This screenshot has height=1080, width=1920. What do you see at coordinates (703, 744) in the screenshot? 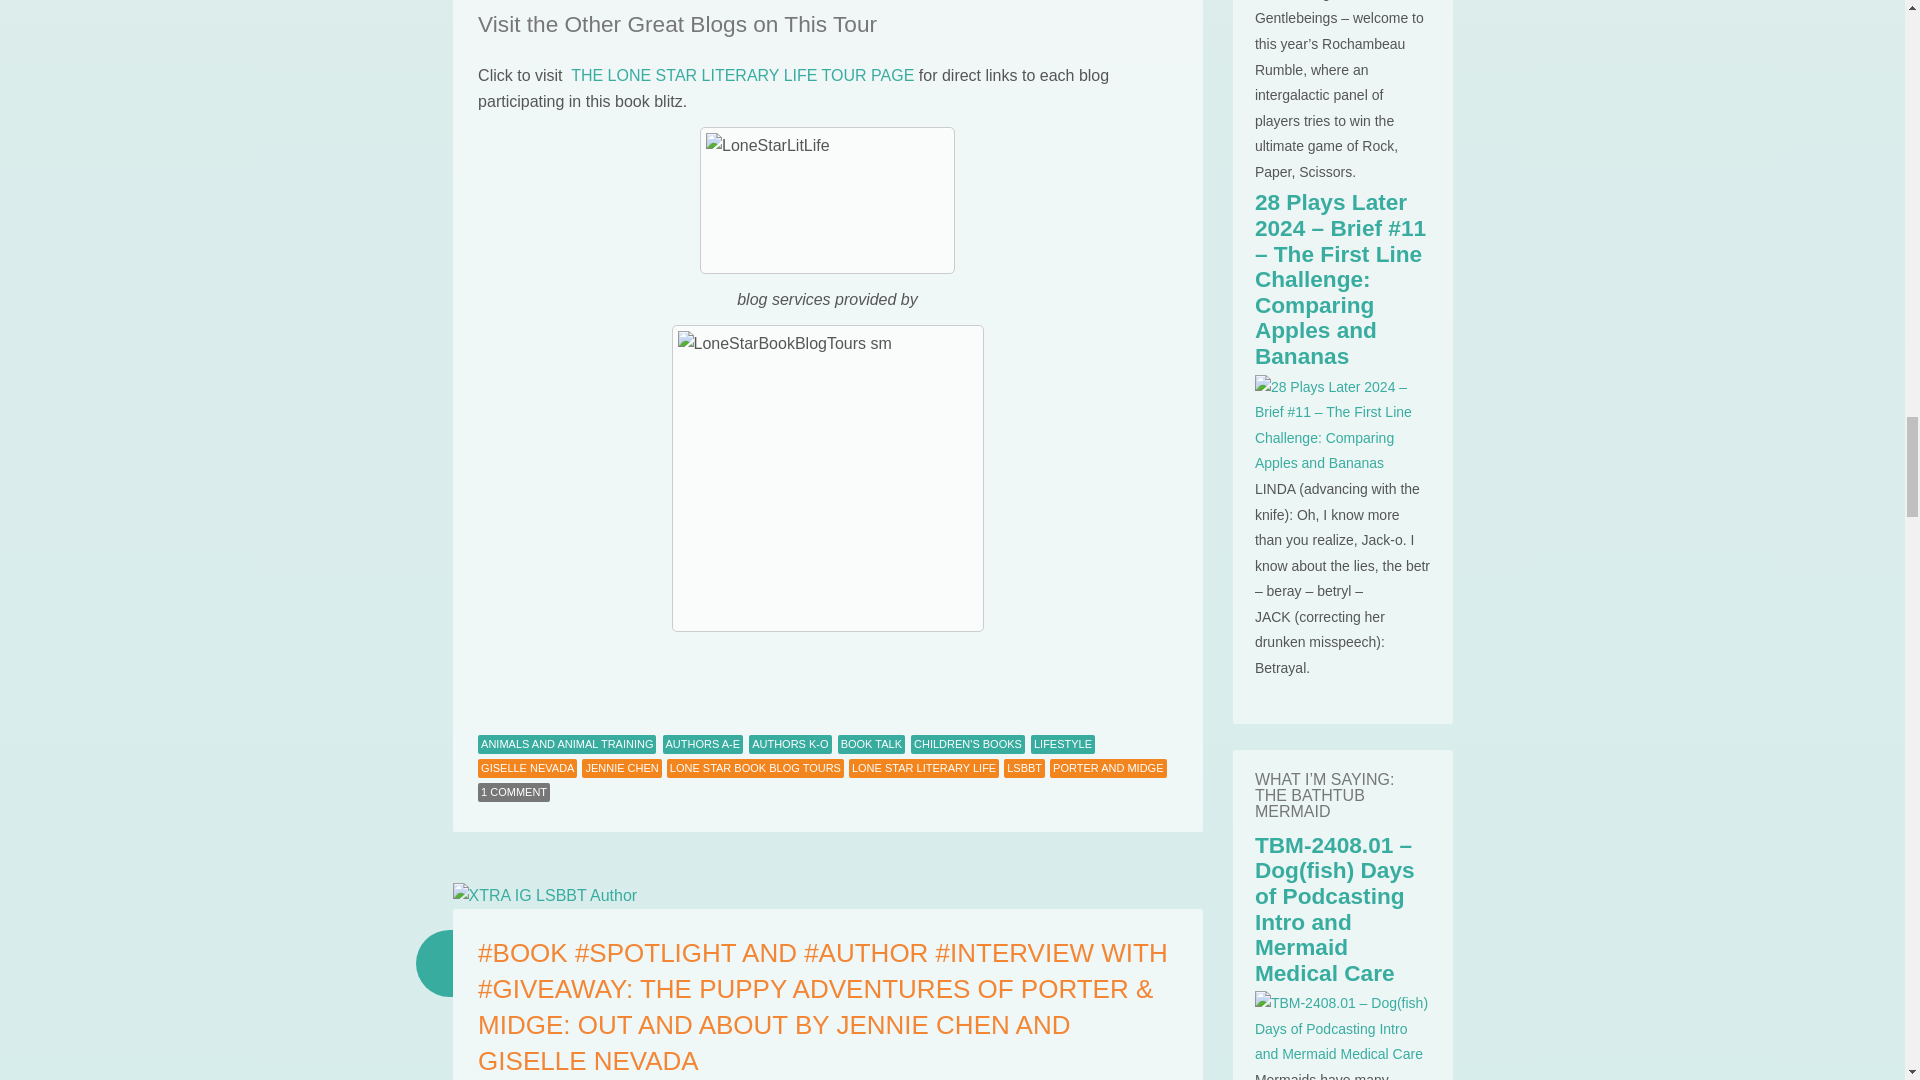
I see `AUTHORS A-E` at bounding box center [703, 744].